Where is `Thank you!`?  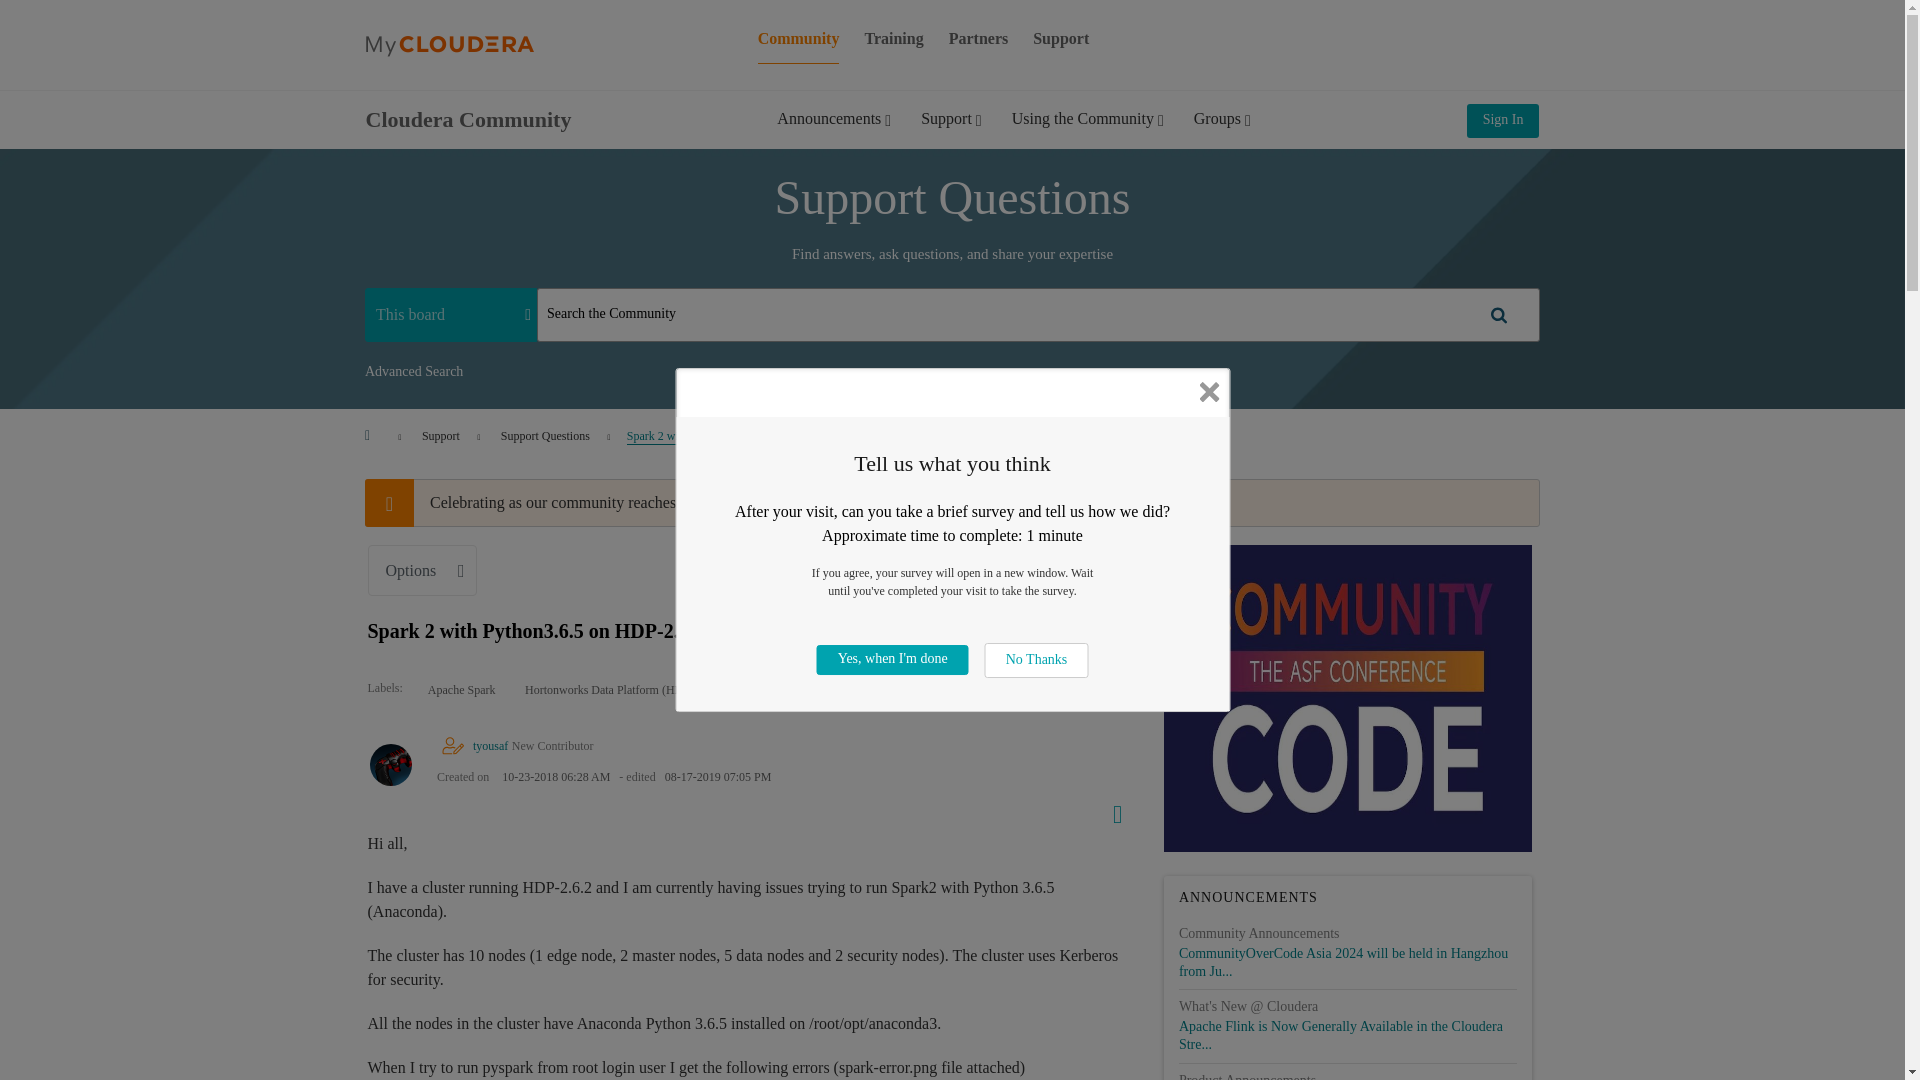 Thank you! is located at coordinates (840, 502).